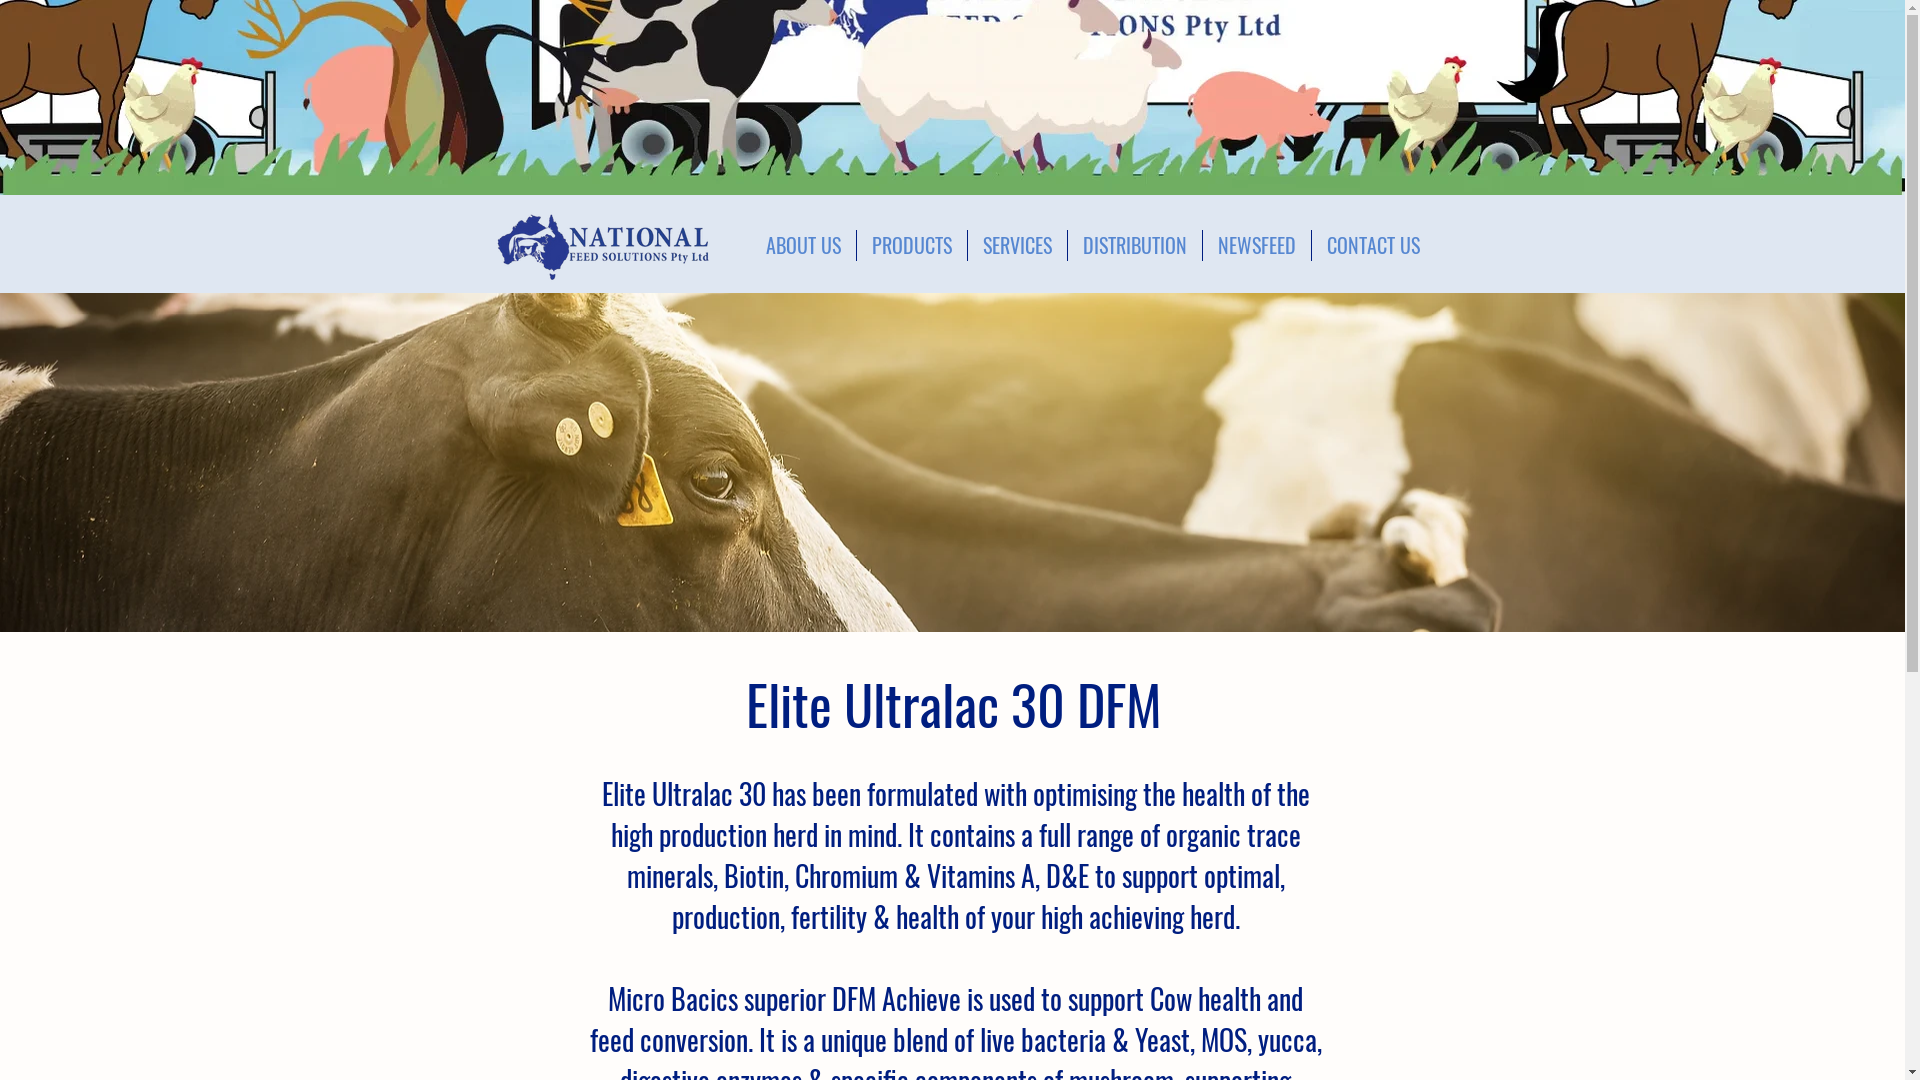 The image size is (1920, 1080). Describe the element at coordinates (1135, 246) in the screenshot. I see `DISTRIBUTION` at that location.